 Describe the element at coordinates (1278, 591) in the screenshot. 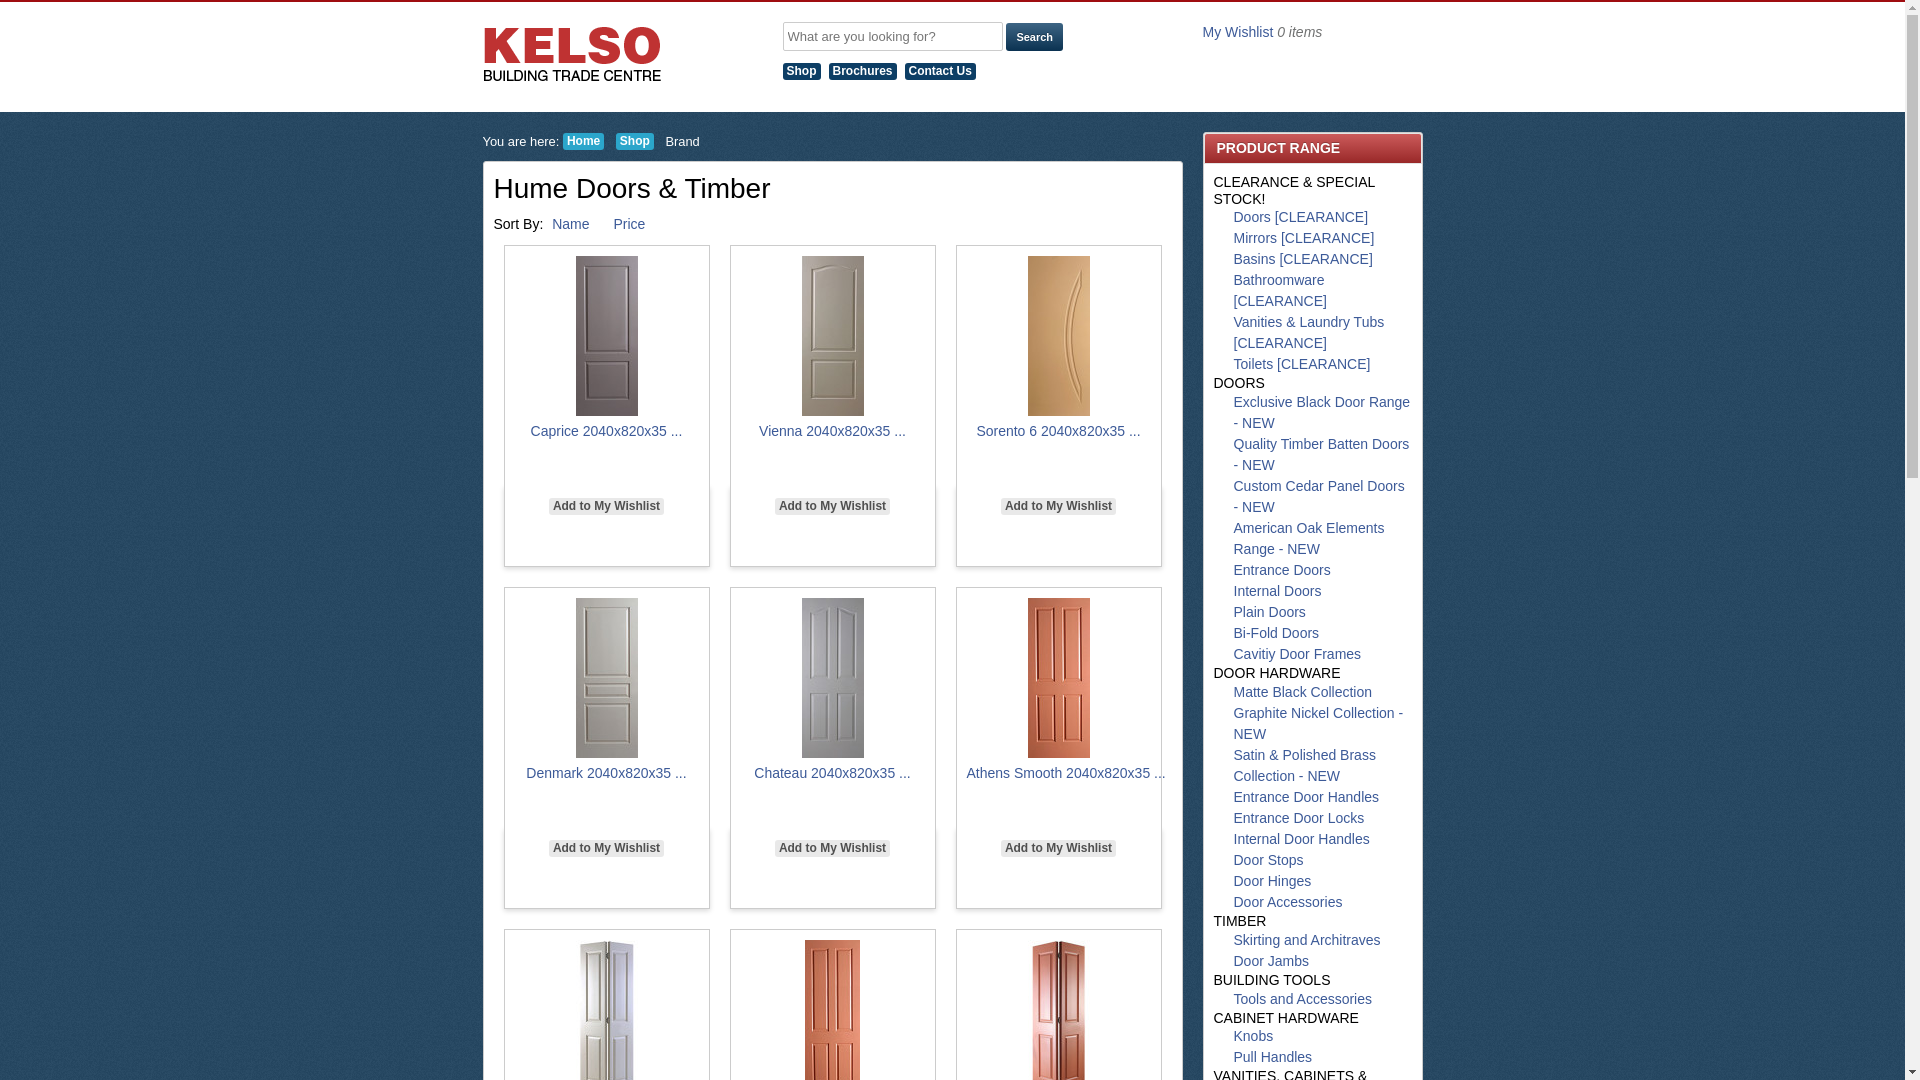

I see `Internal Doors` at that location.